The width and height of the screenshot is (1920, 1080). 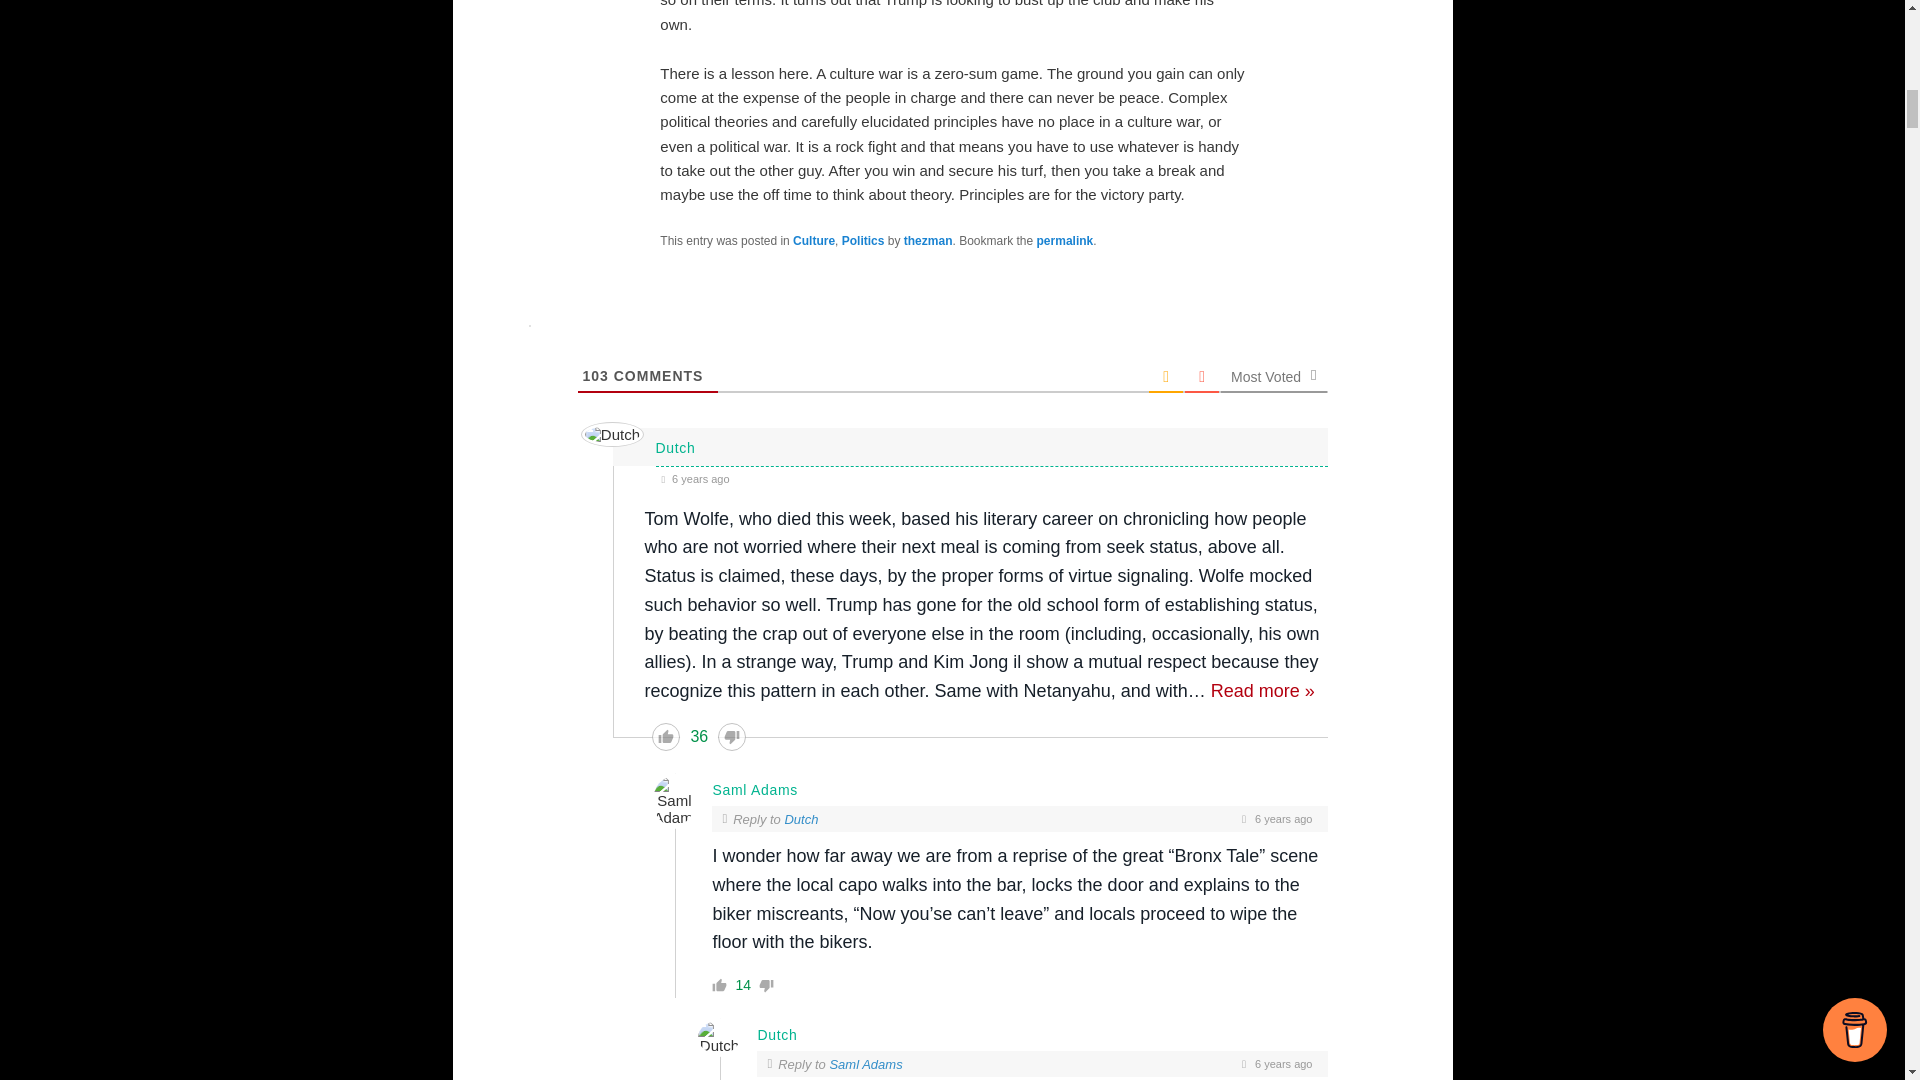 What do you see at coordinates (864, 241) in the screenshot?
I see `Politics` at bounding box center [864, 241].